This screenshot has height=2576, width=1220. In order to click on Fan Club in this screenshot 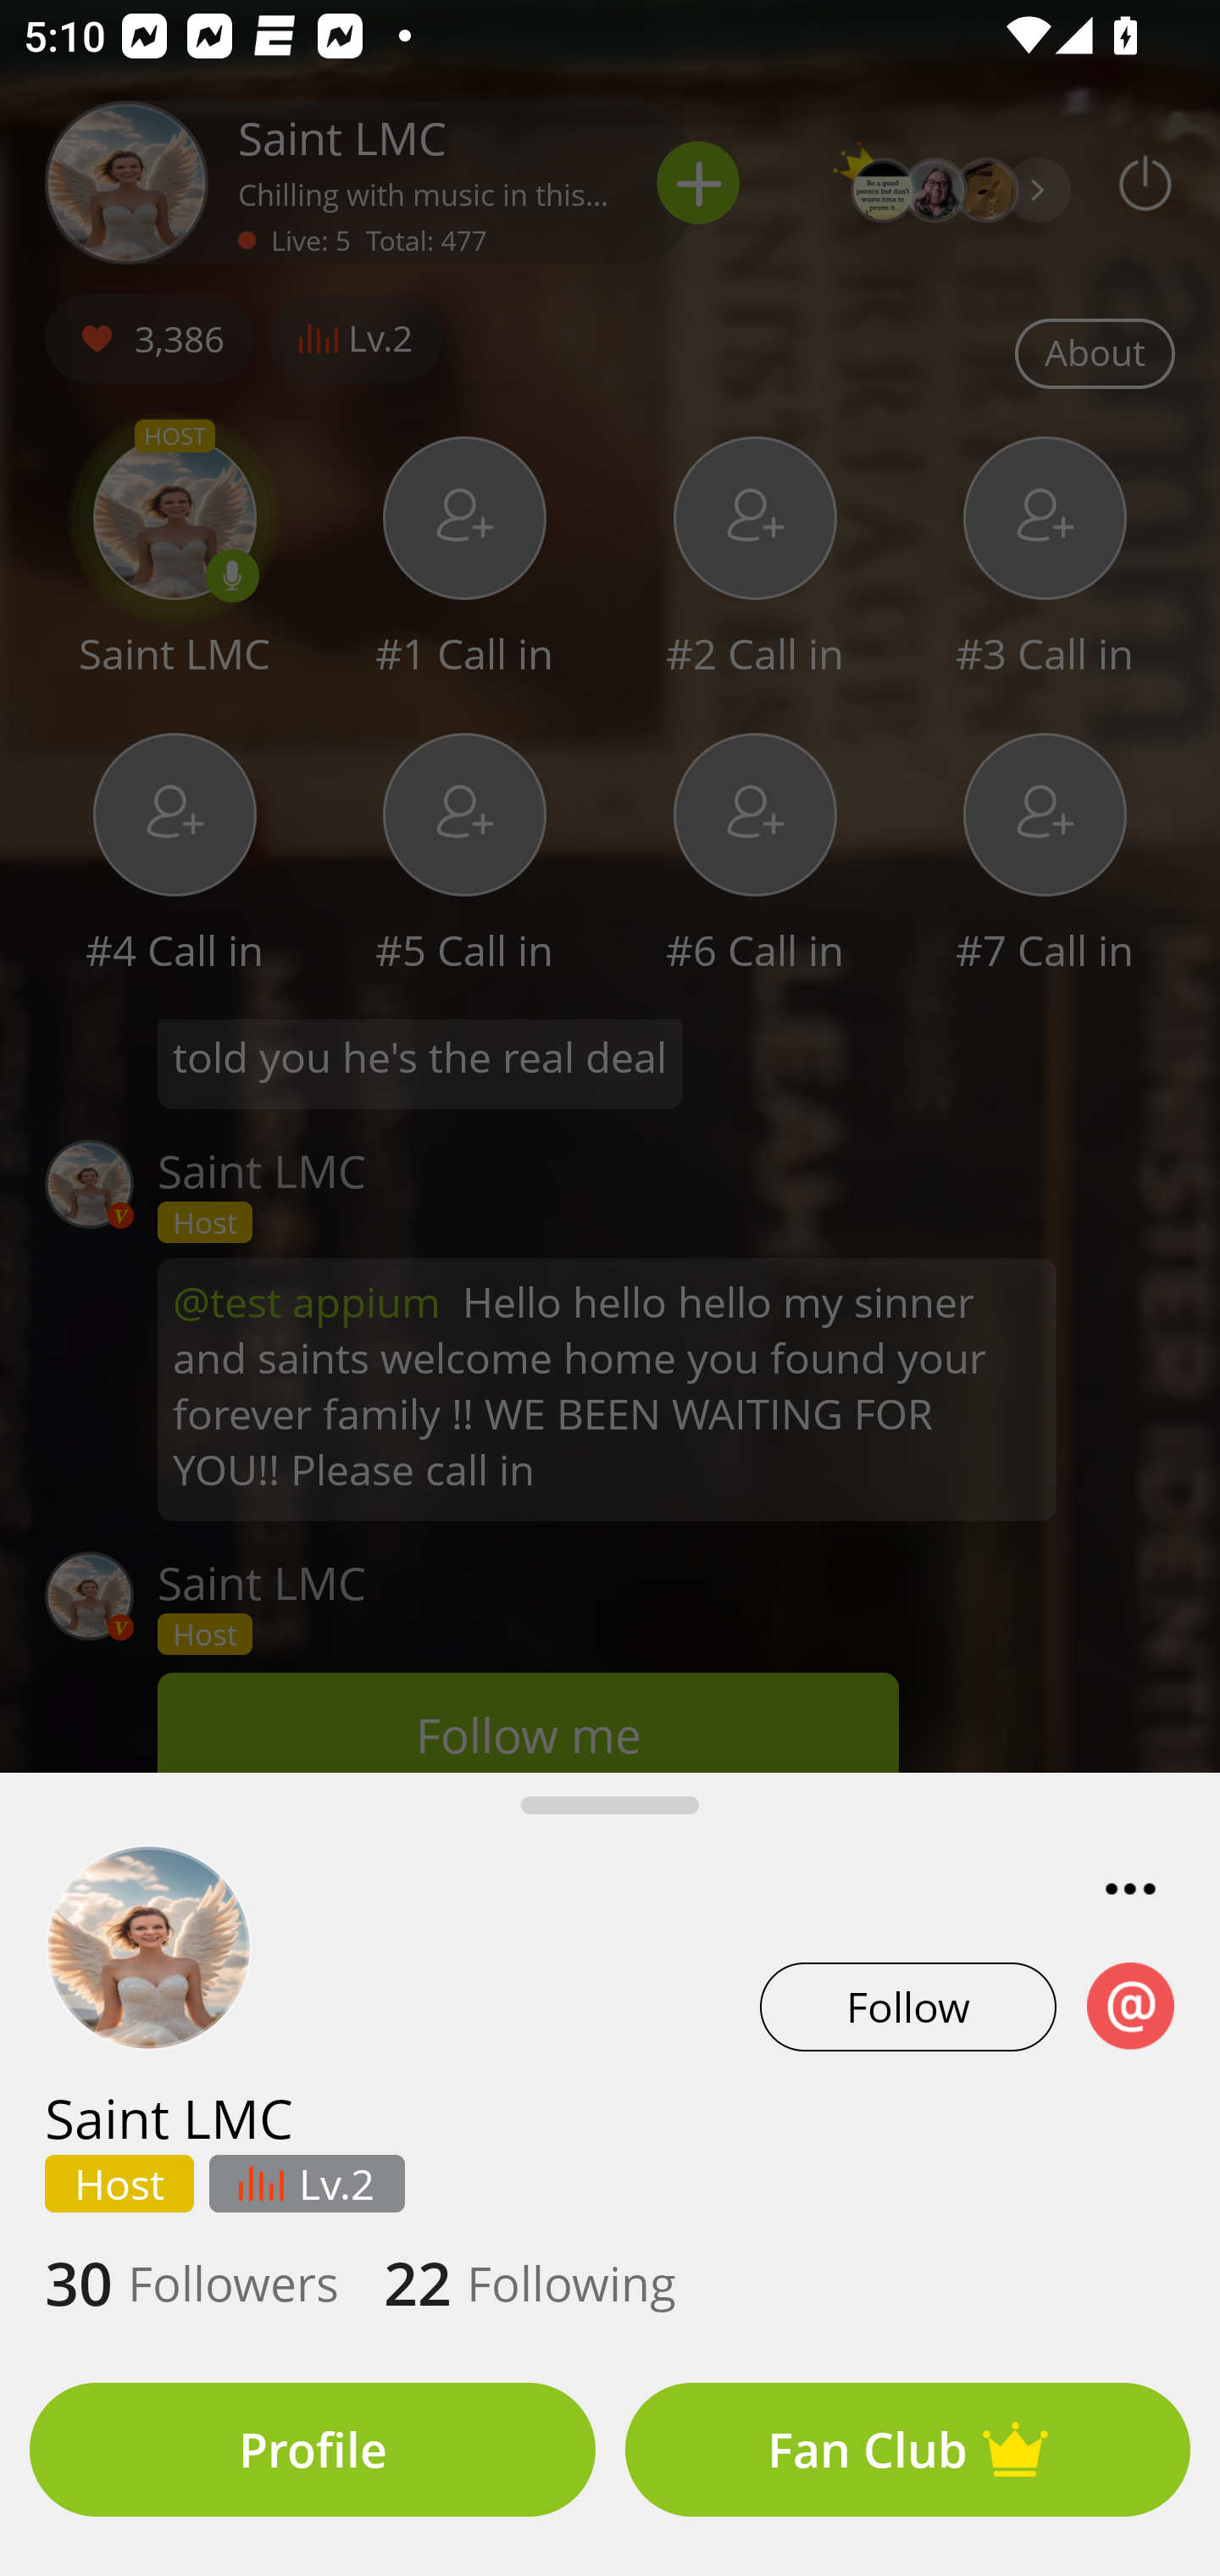, I will do `click(907, 2450)`.